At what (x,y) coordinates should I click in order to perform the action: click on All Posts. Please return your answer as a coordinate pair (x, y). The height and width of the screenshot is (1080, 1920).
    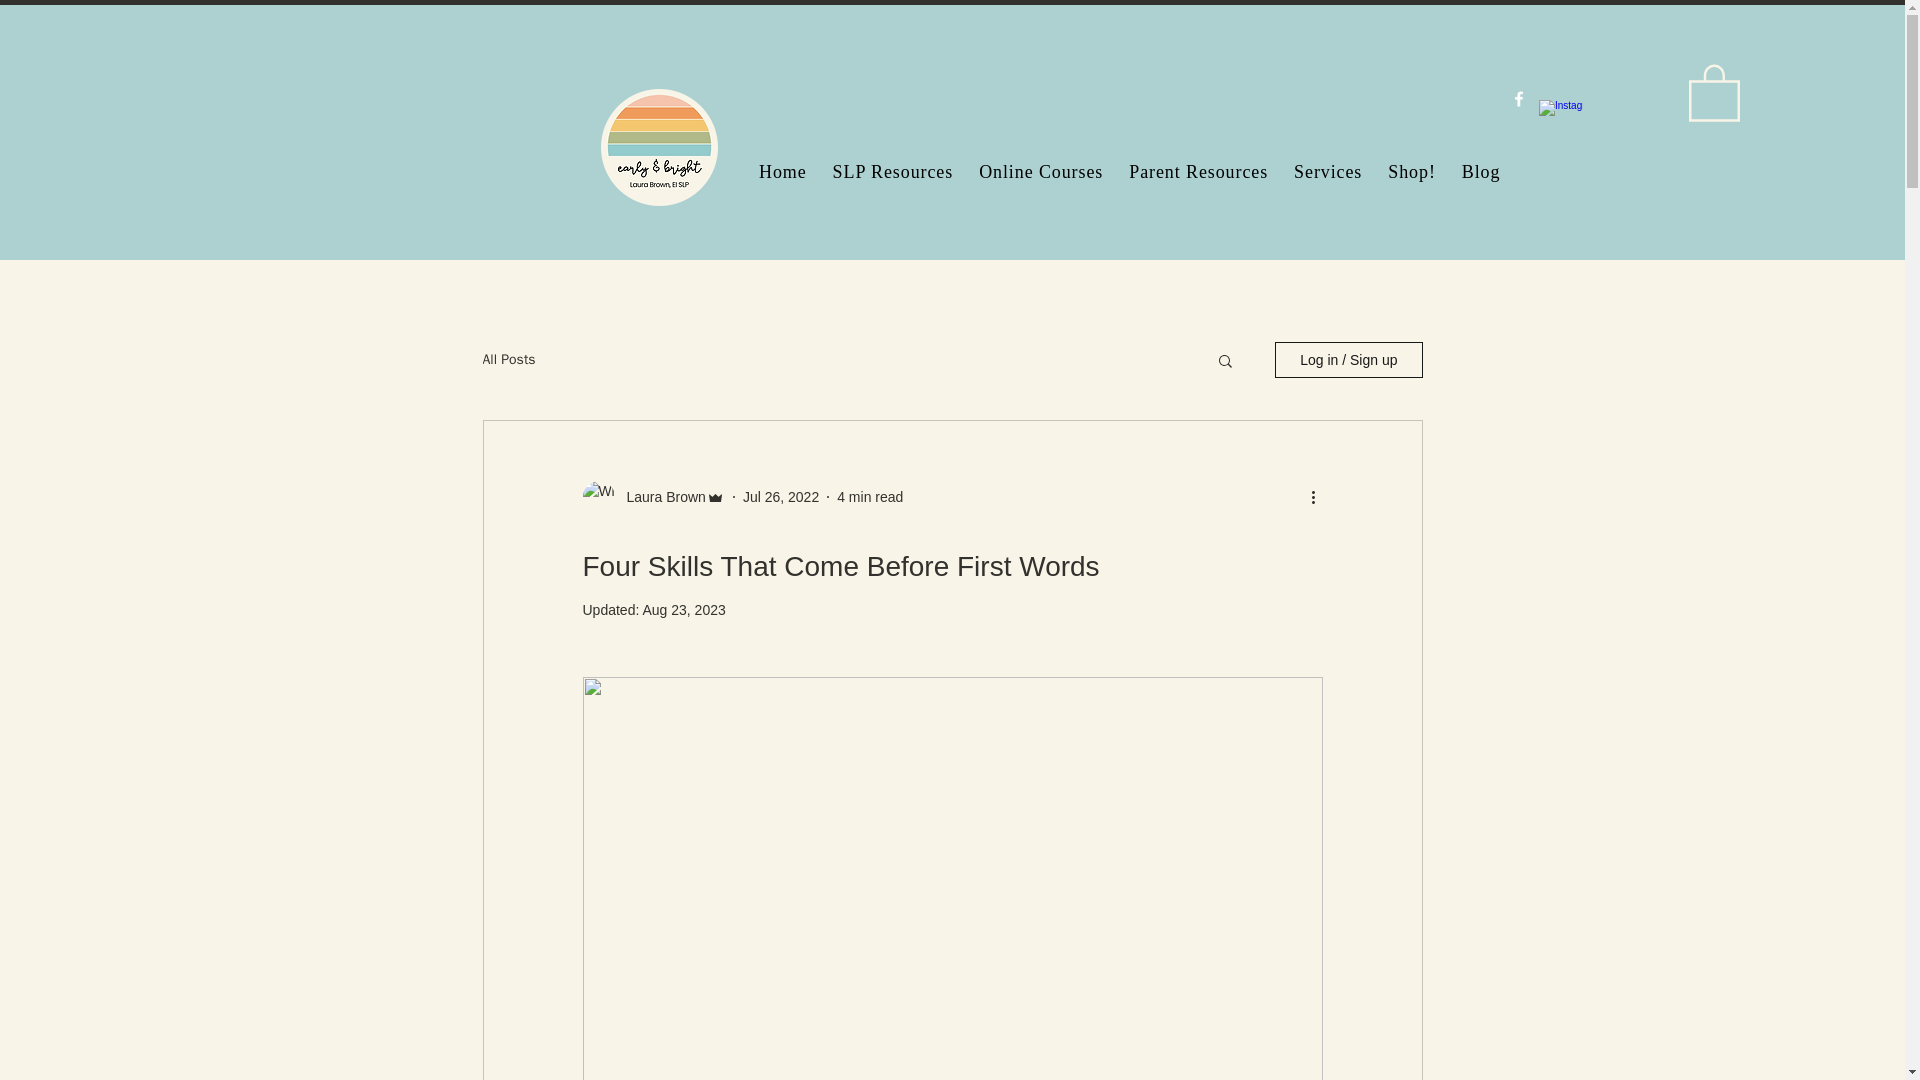
    Looking at the image, I should click on (508, 360).